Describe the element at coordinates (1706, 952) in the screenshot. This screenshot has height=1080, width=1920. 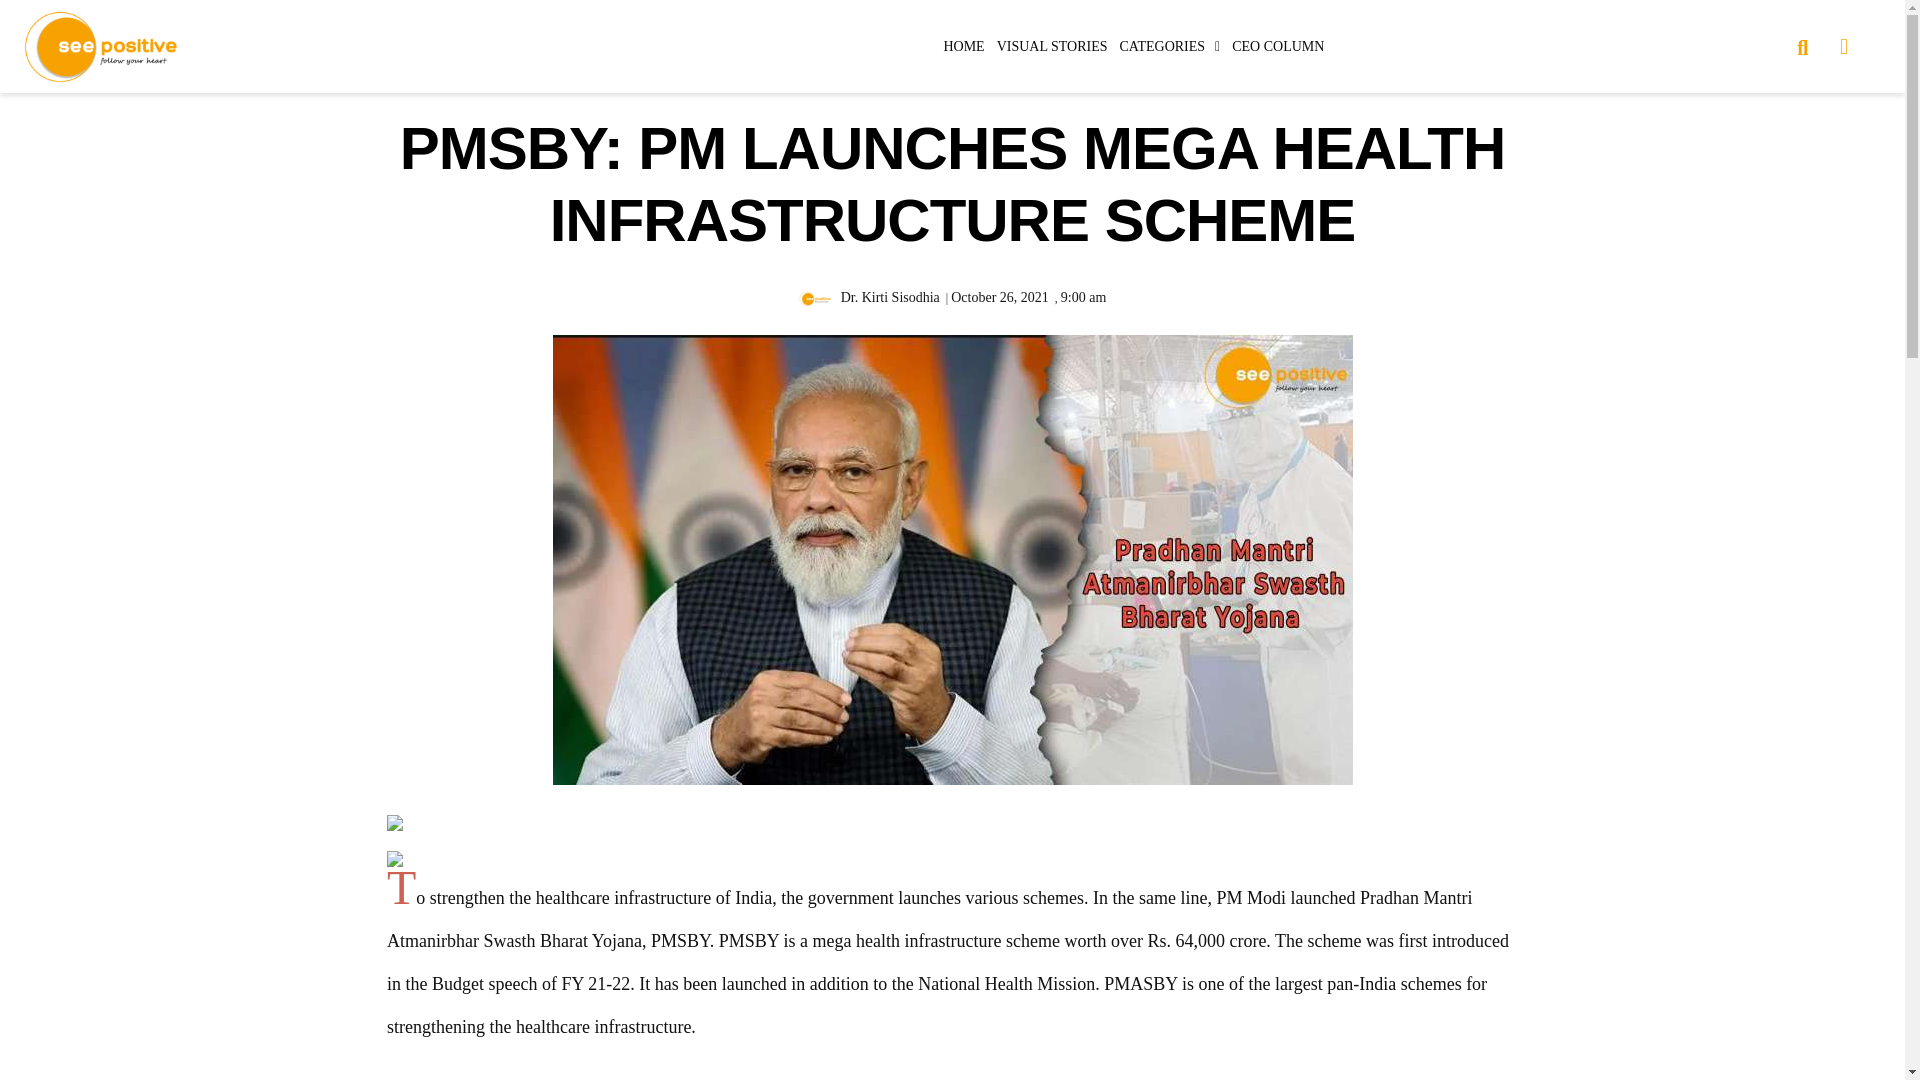
I see `Advertisement` at that location.